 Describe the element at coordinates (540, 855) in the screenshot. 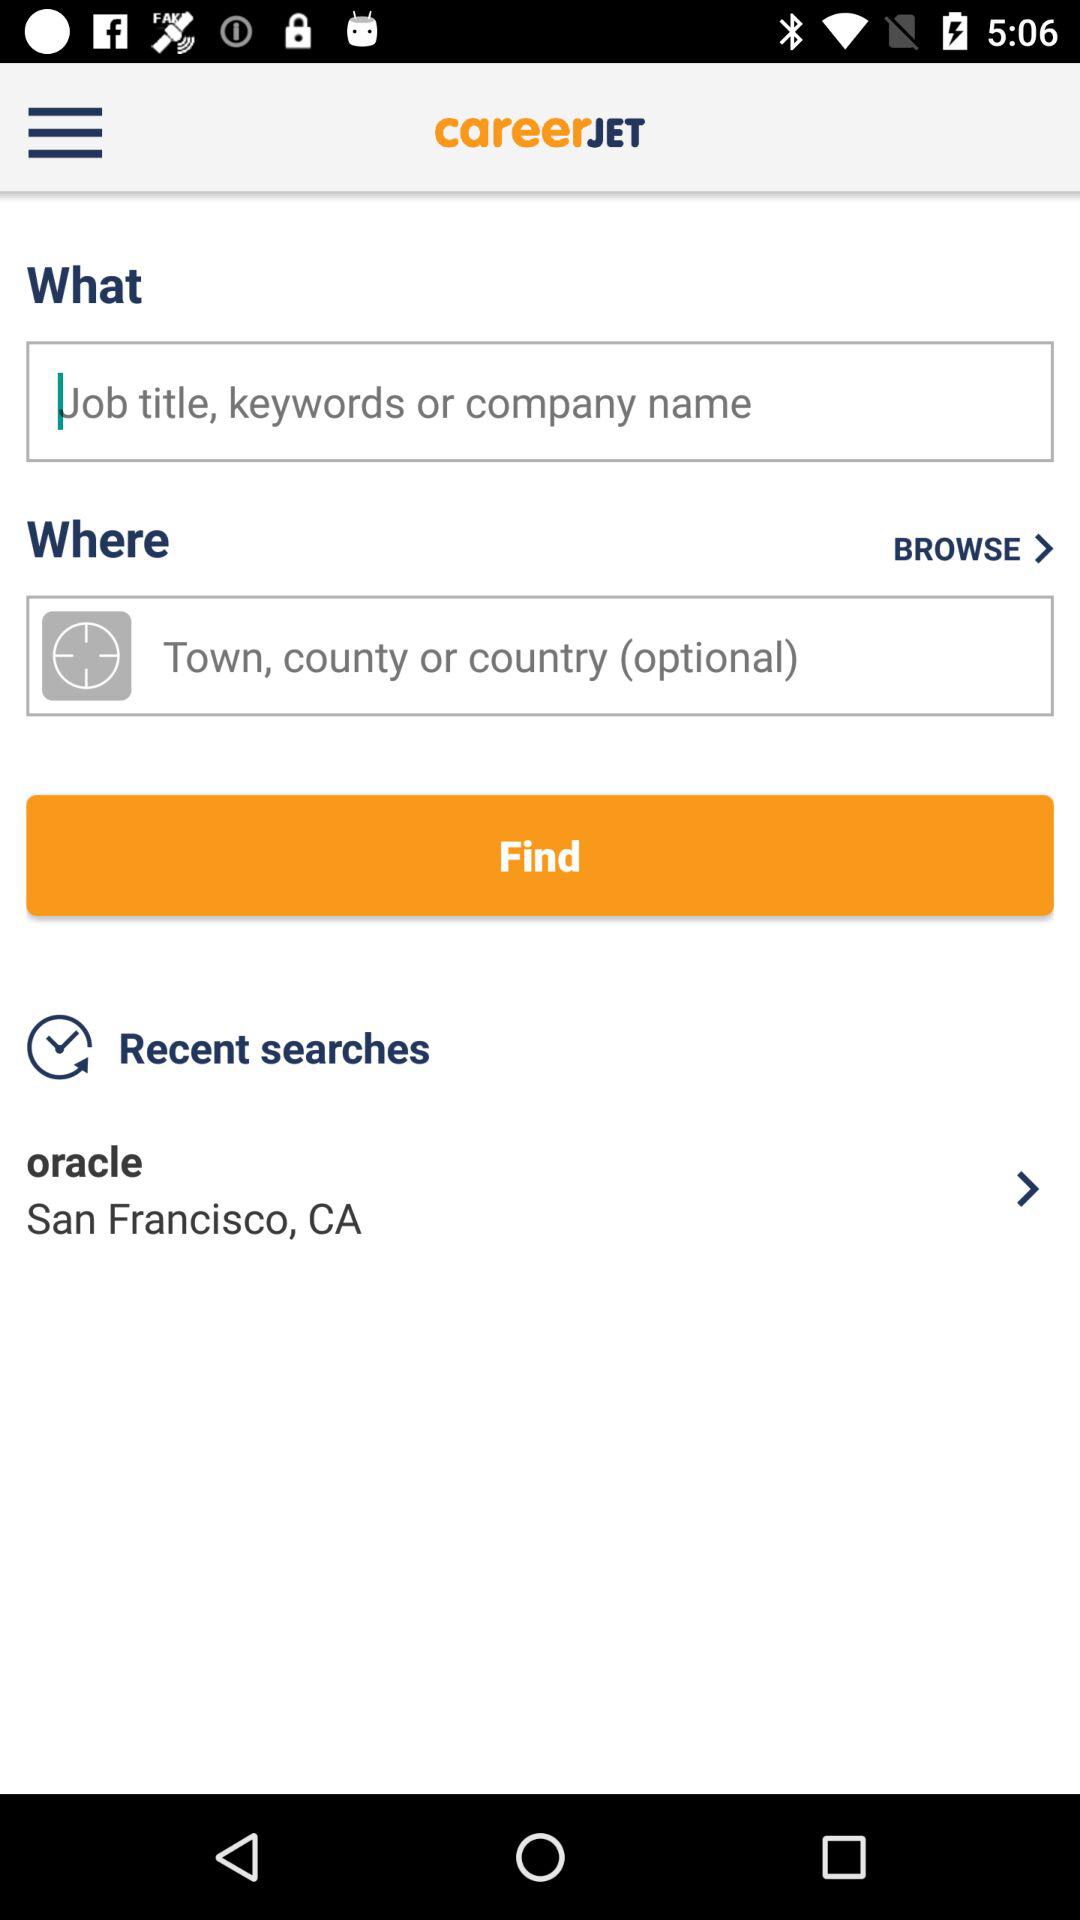

I see `turn on icon above o icon` at that location.